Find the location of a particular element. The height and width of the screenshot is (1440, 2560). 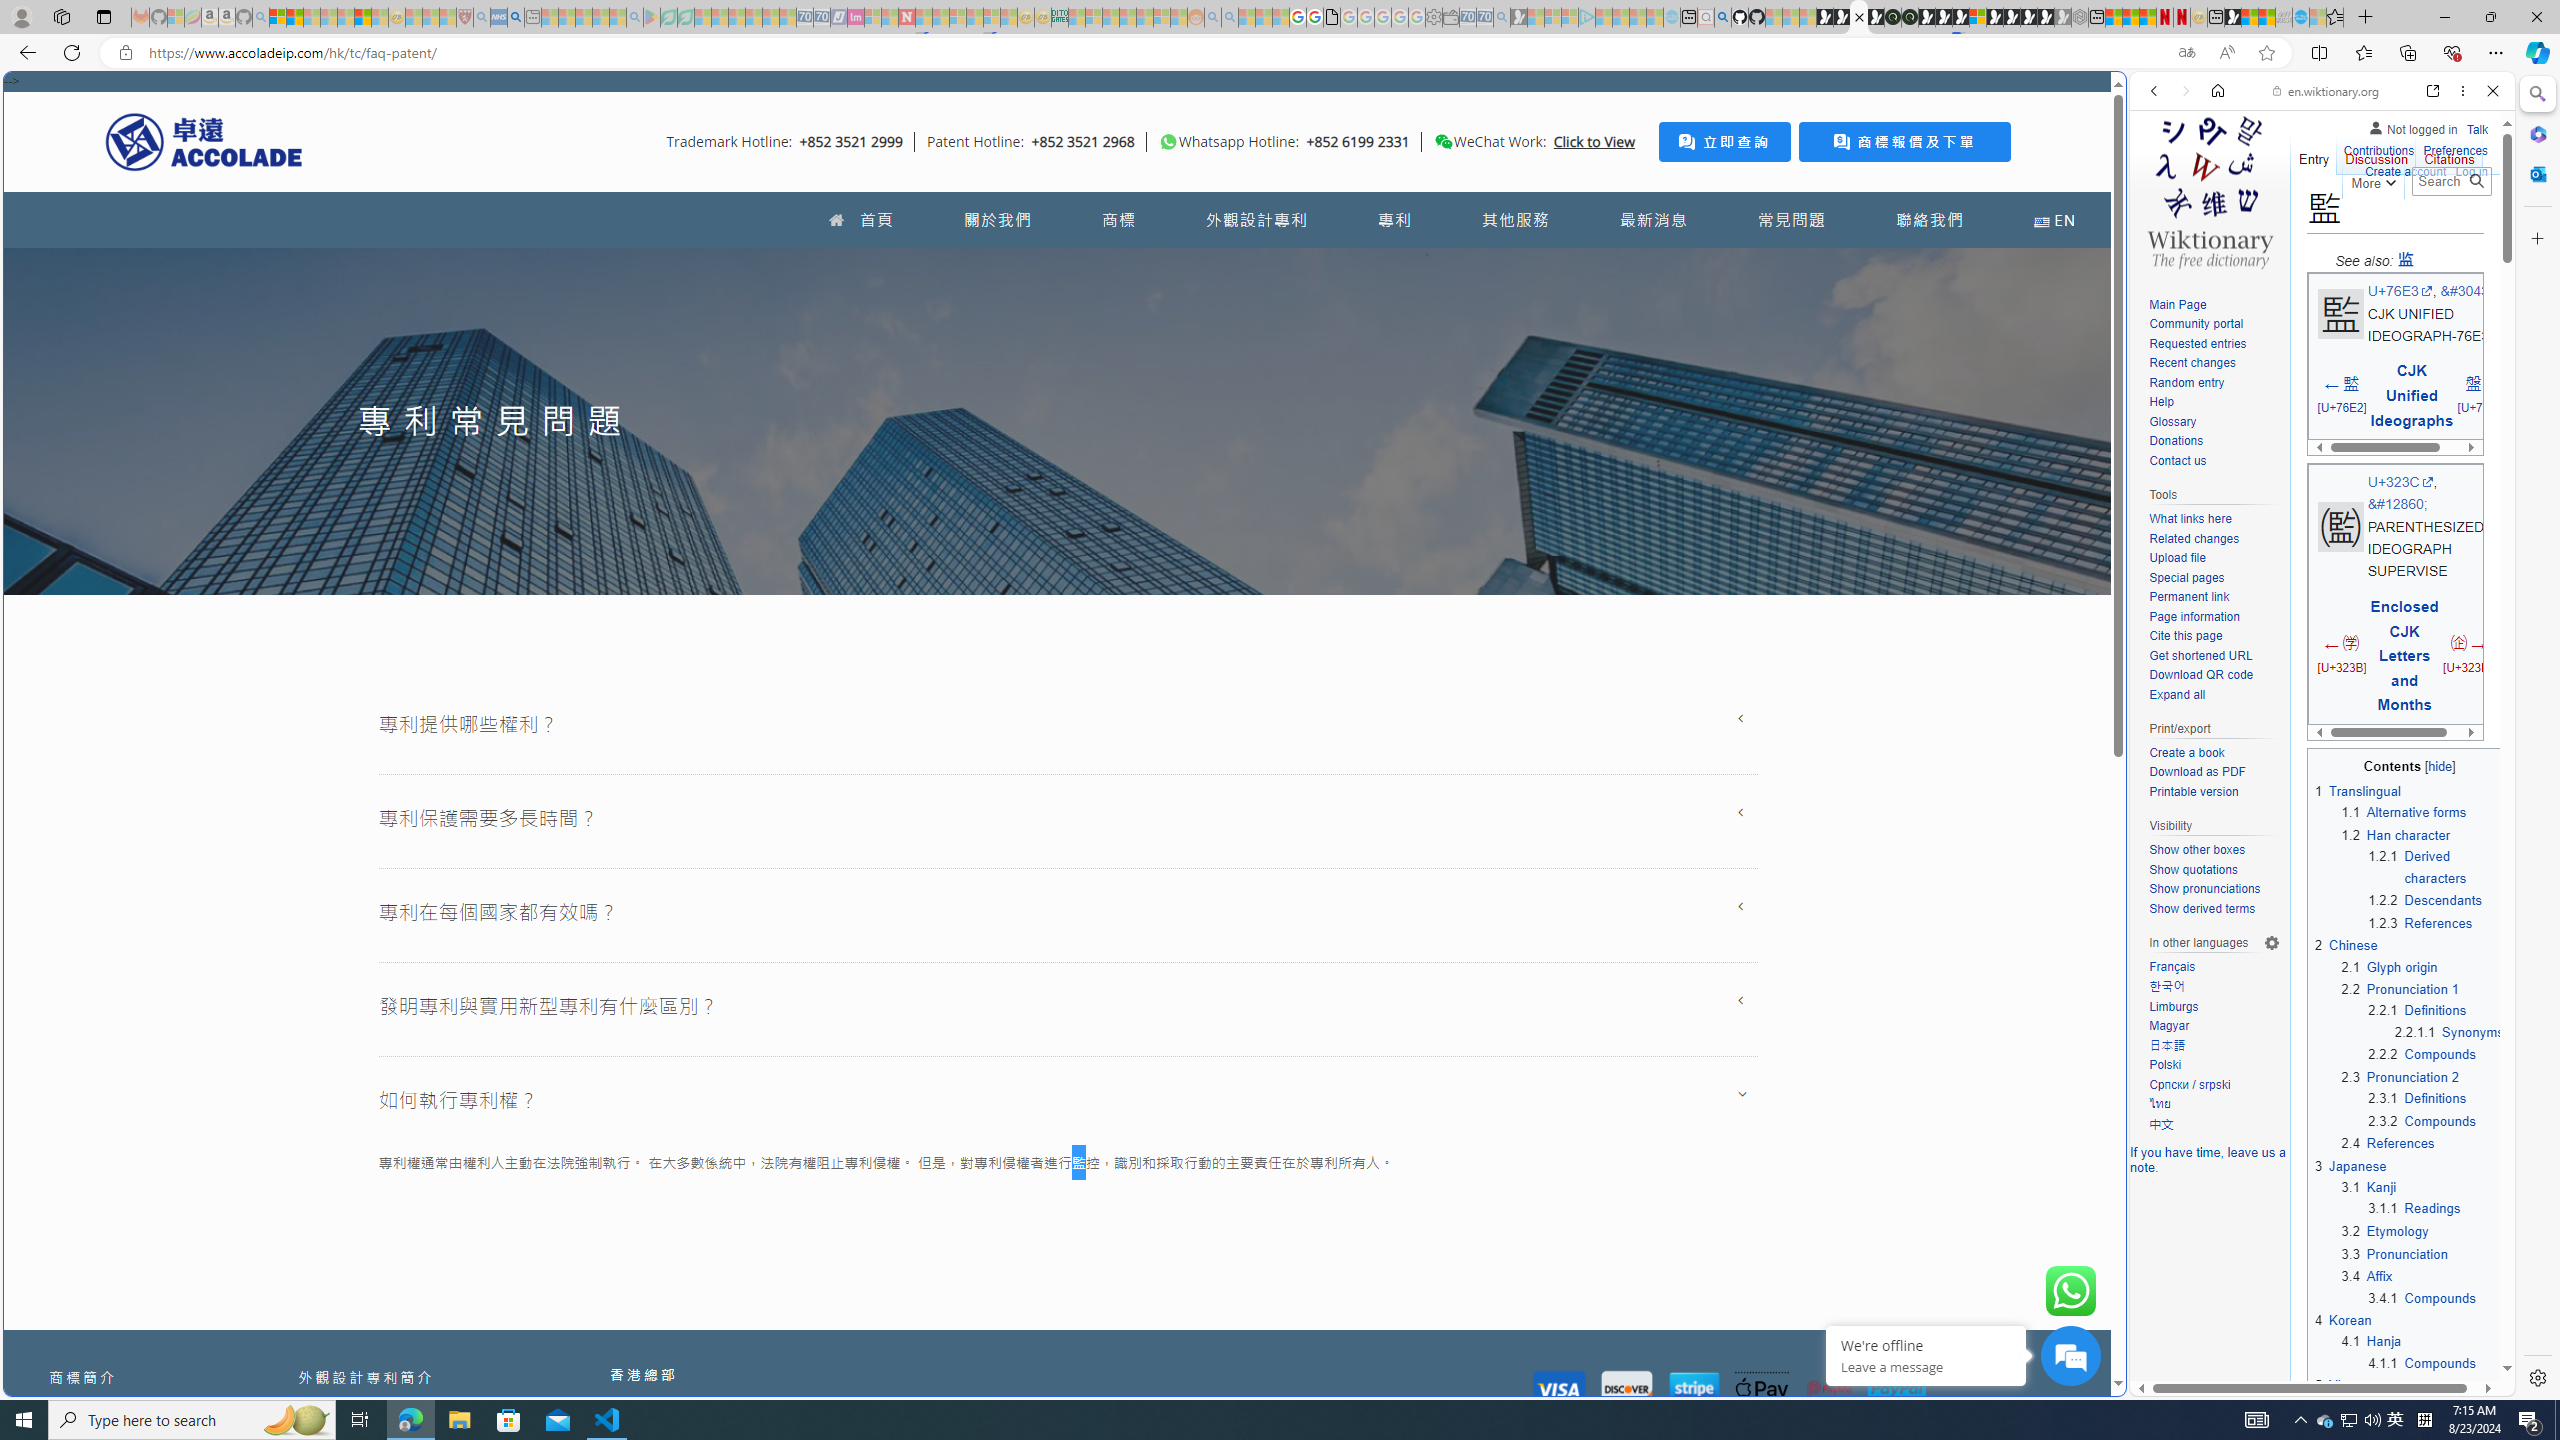

3.3Pronunciation is located at coordinates (2422, 1253).